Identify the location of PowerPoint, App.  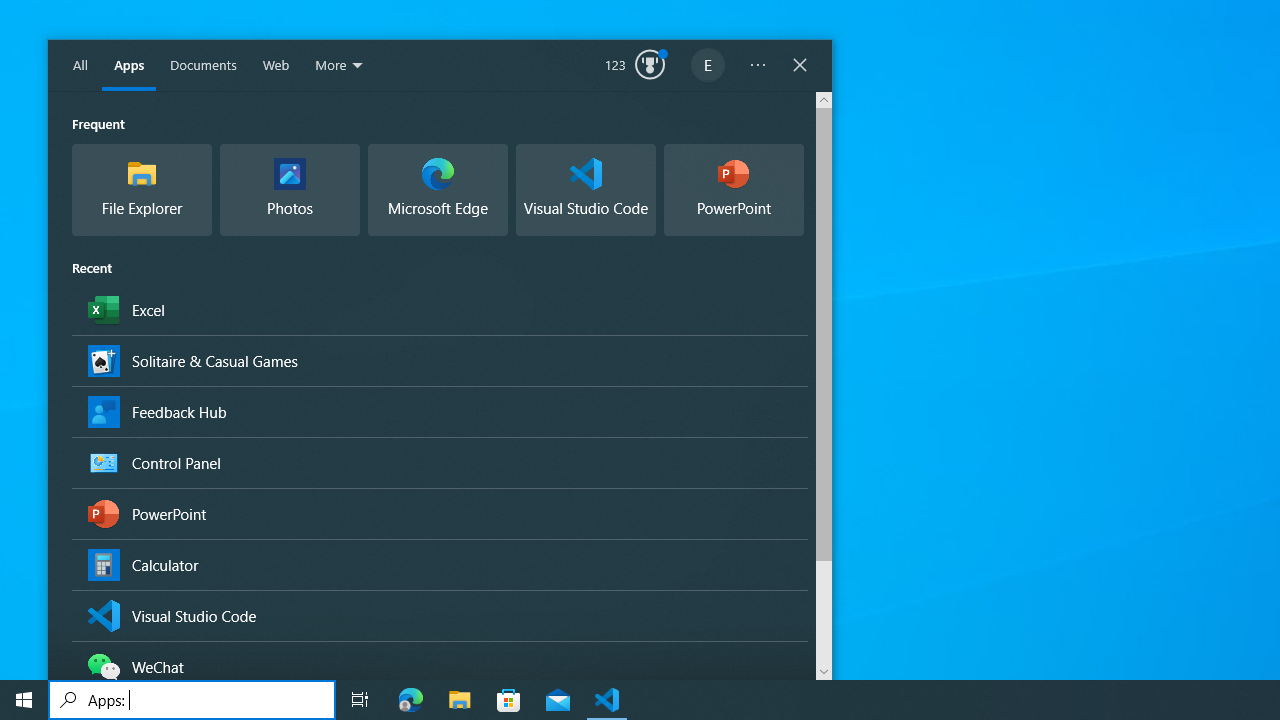
(439, 514).